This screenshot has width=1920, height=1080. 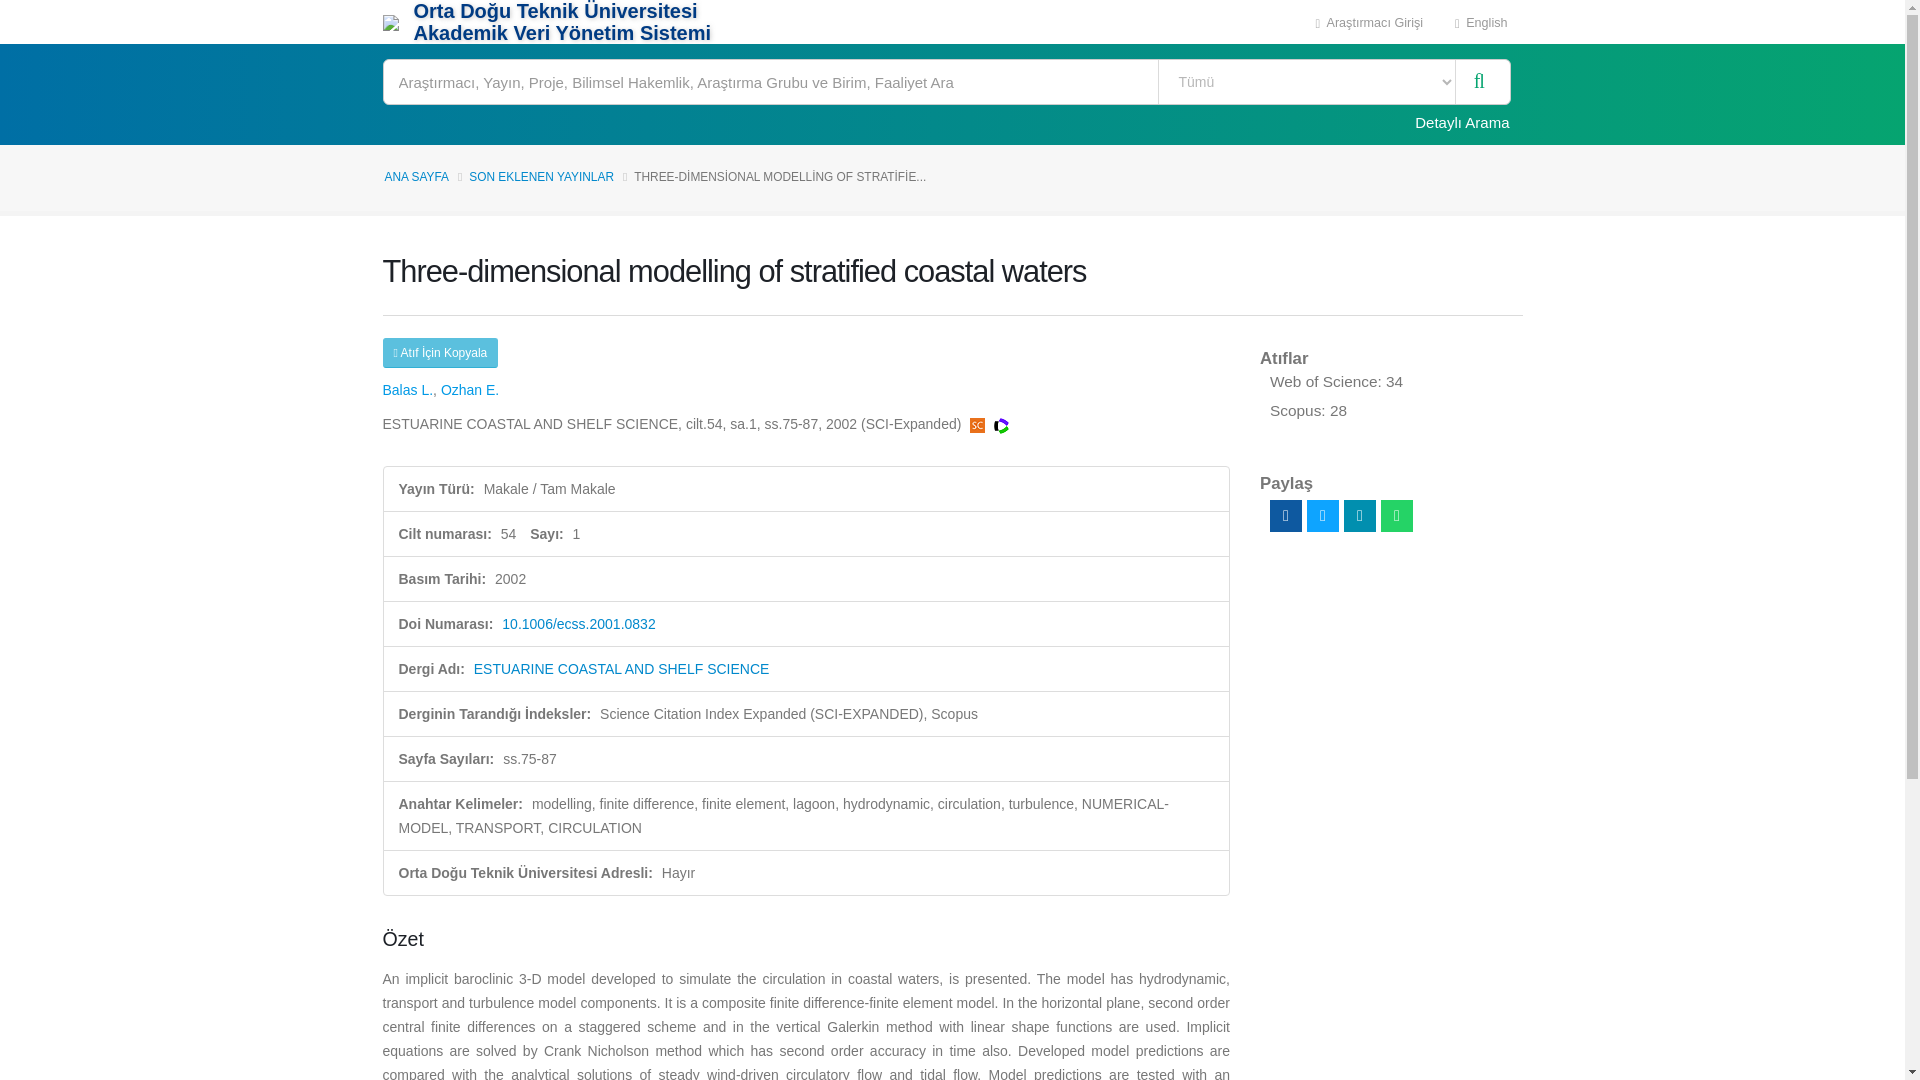 What do you see at coordinates (1481, 22) in the screenshot?
I see `English` at bounding box center [1481, 22].